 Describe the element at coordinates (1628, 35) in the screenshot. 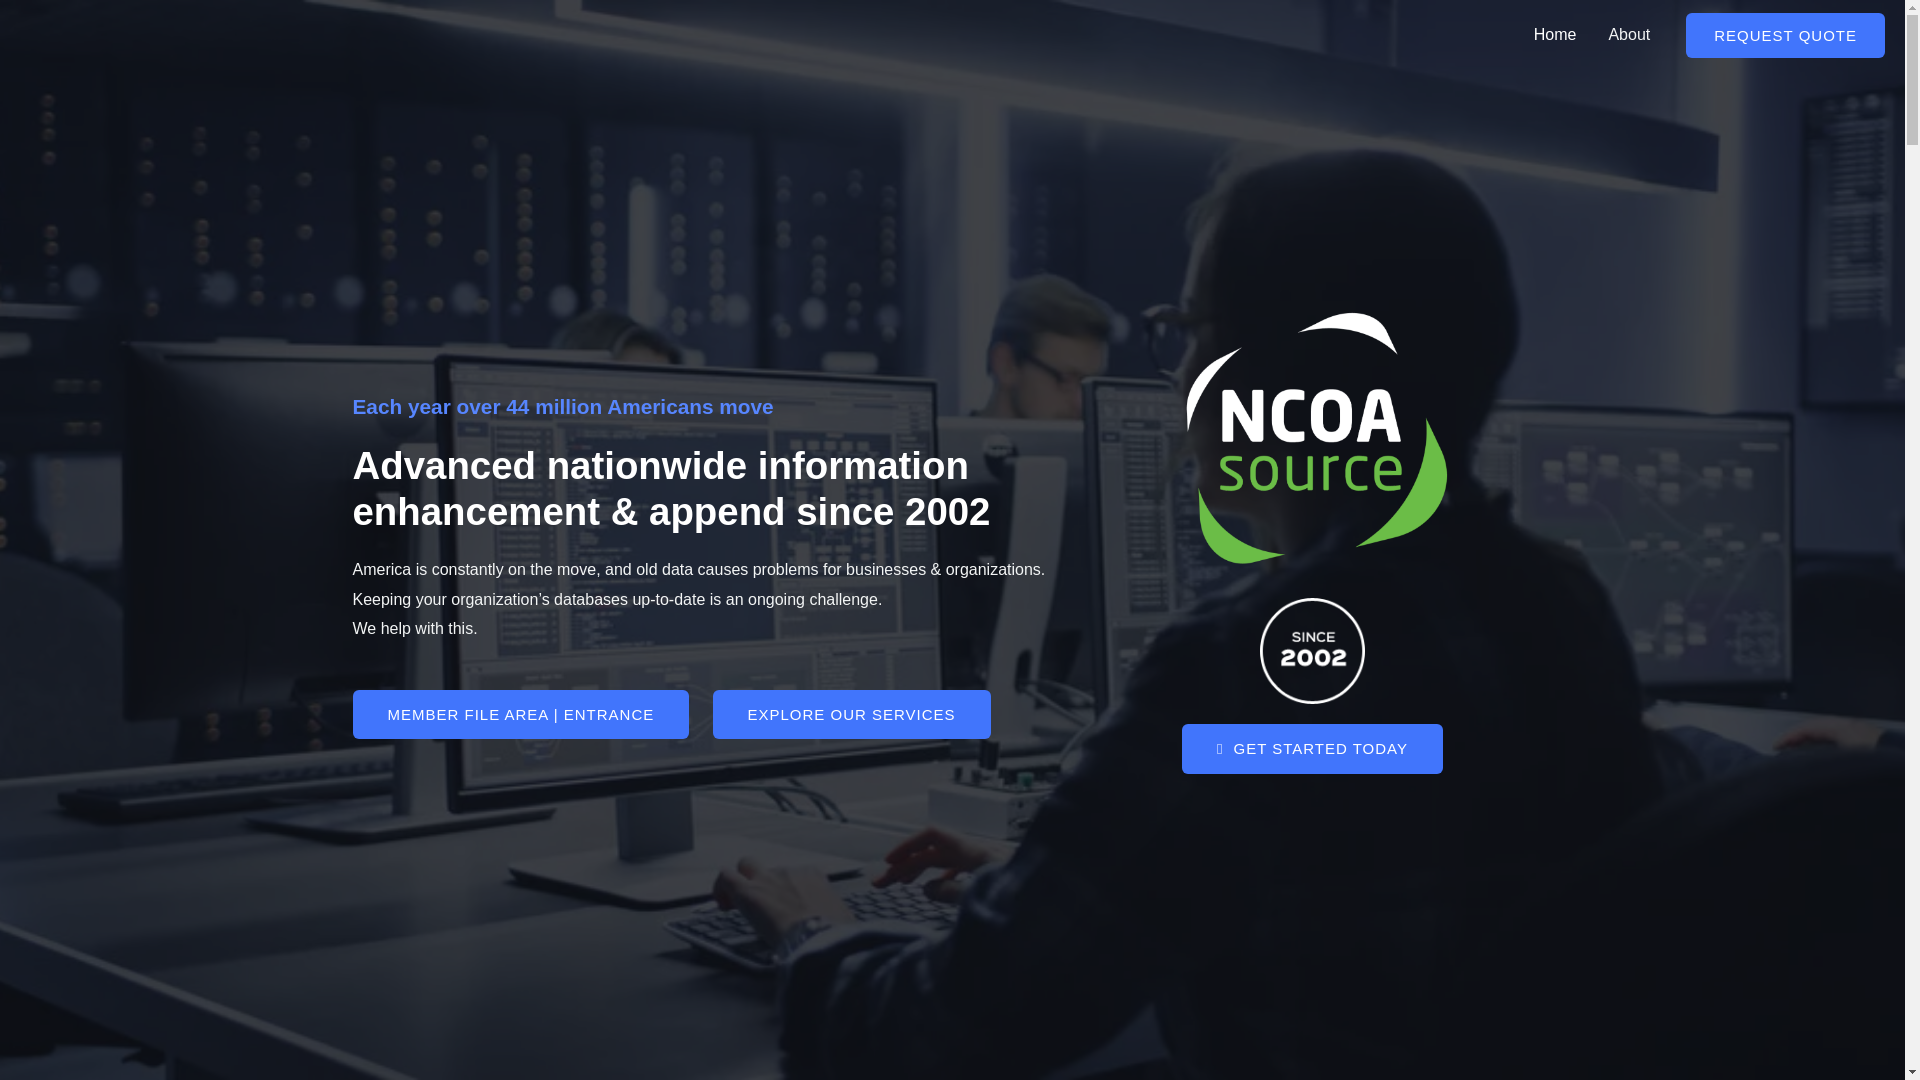

I see `About` at that location.